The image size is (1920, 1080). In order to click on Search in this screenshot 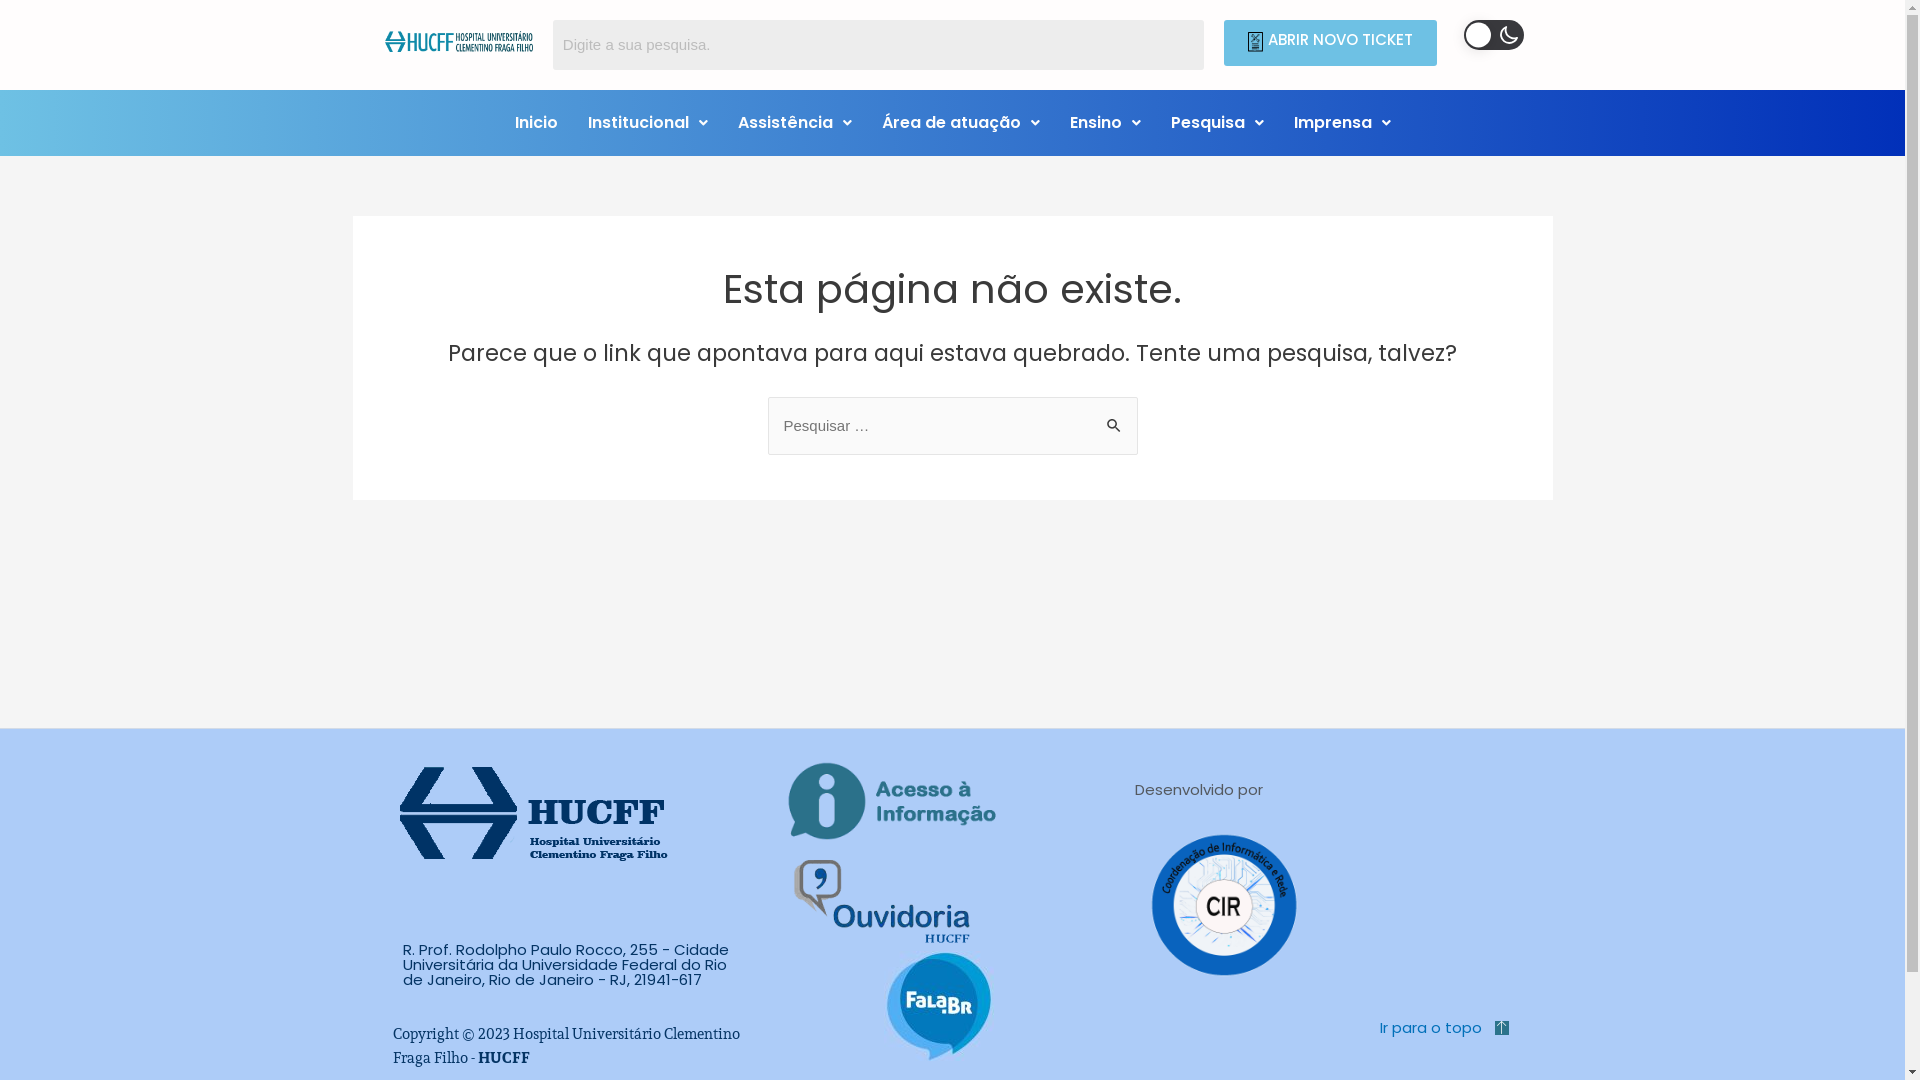, I will do `click(879, 45)`.